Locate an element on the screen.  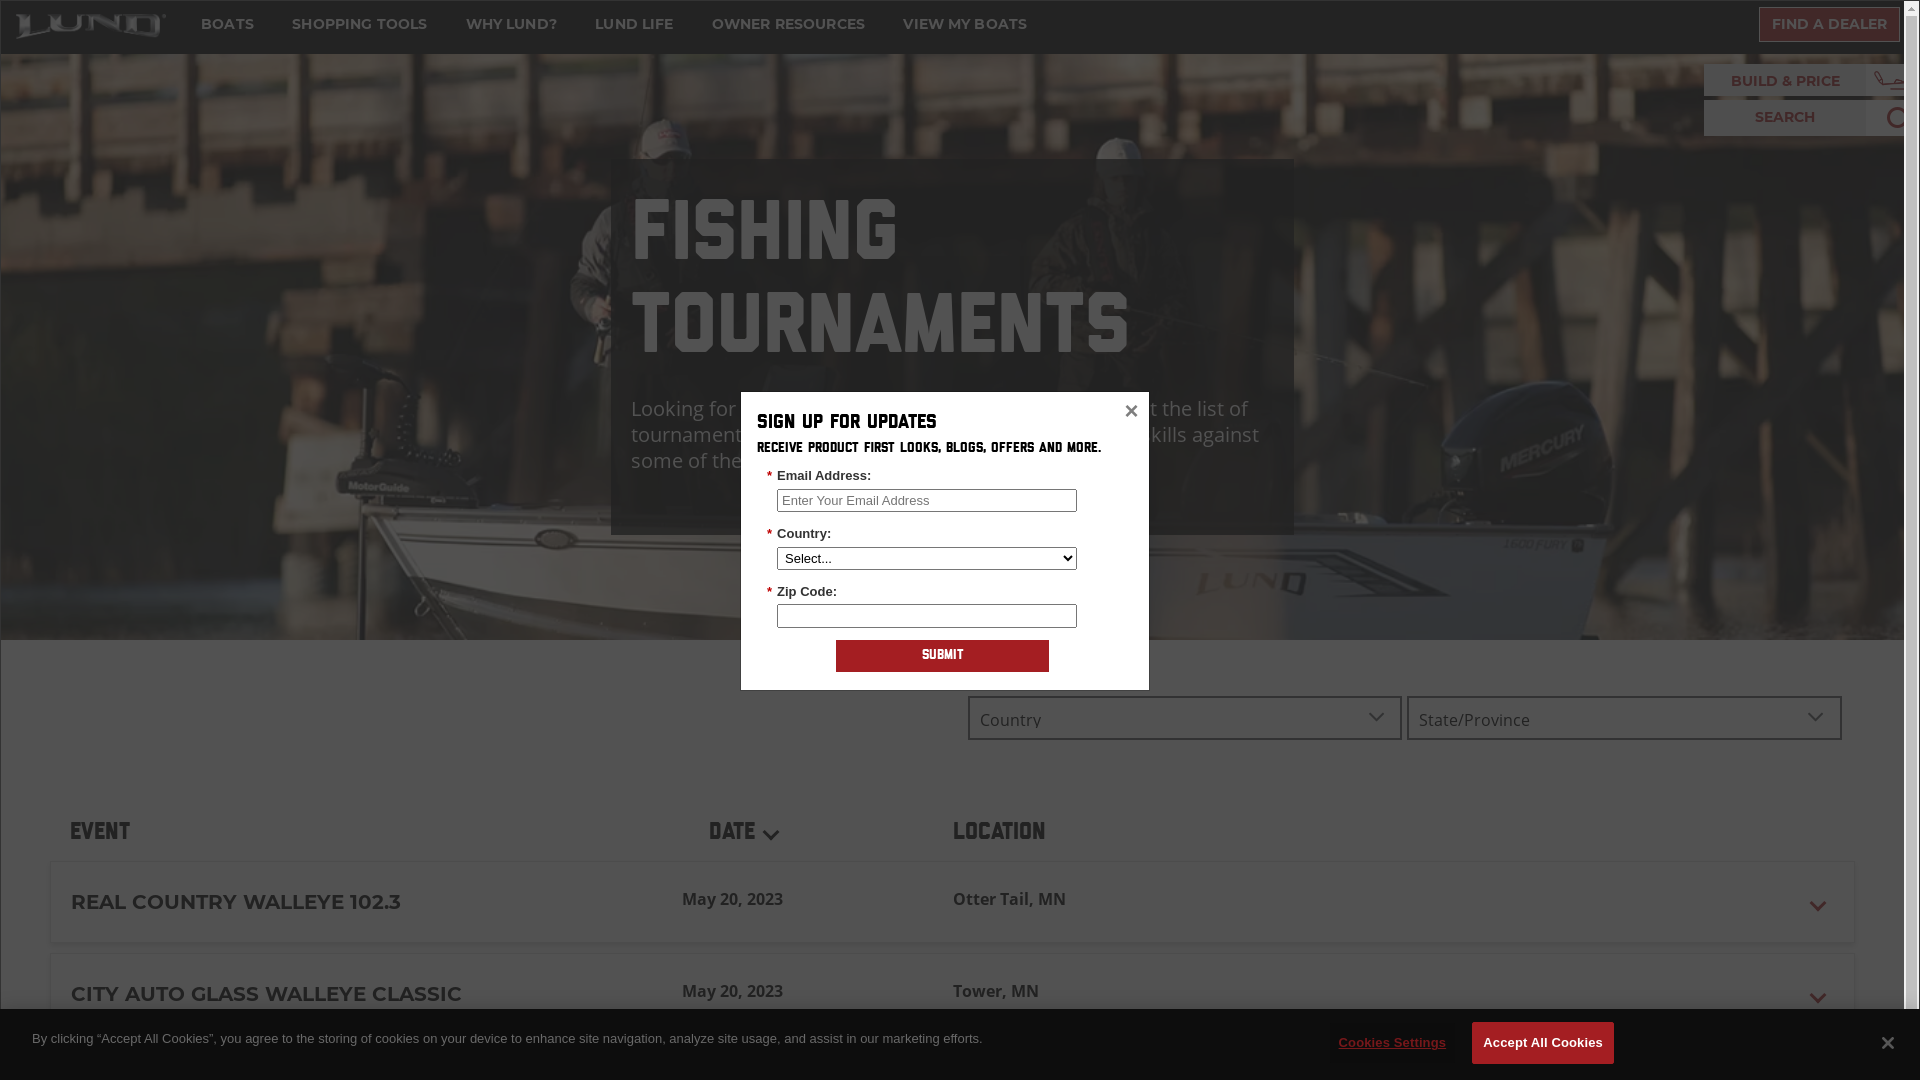
CITY AUTO GLASS WALLEYE CLASSIC
May 20, 2023
Tower, MN is located at coordinates (952, 994).